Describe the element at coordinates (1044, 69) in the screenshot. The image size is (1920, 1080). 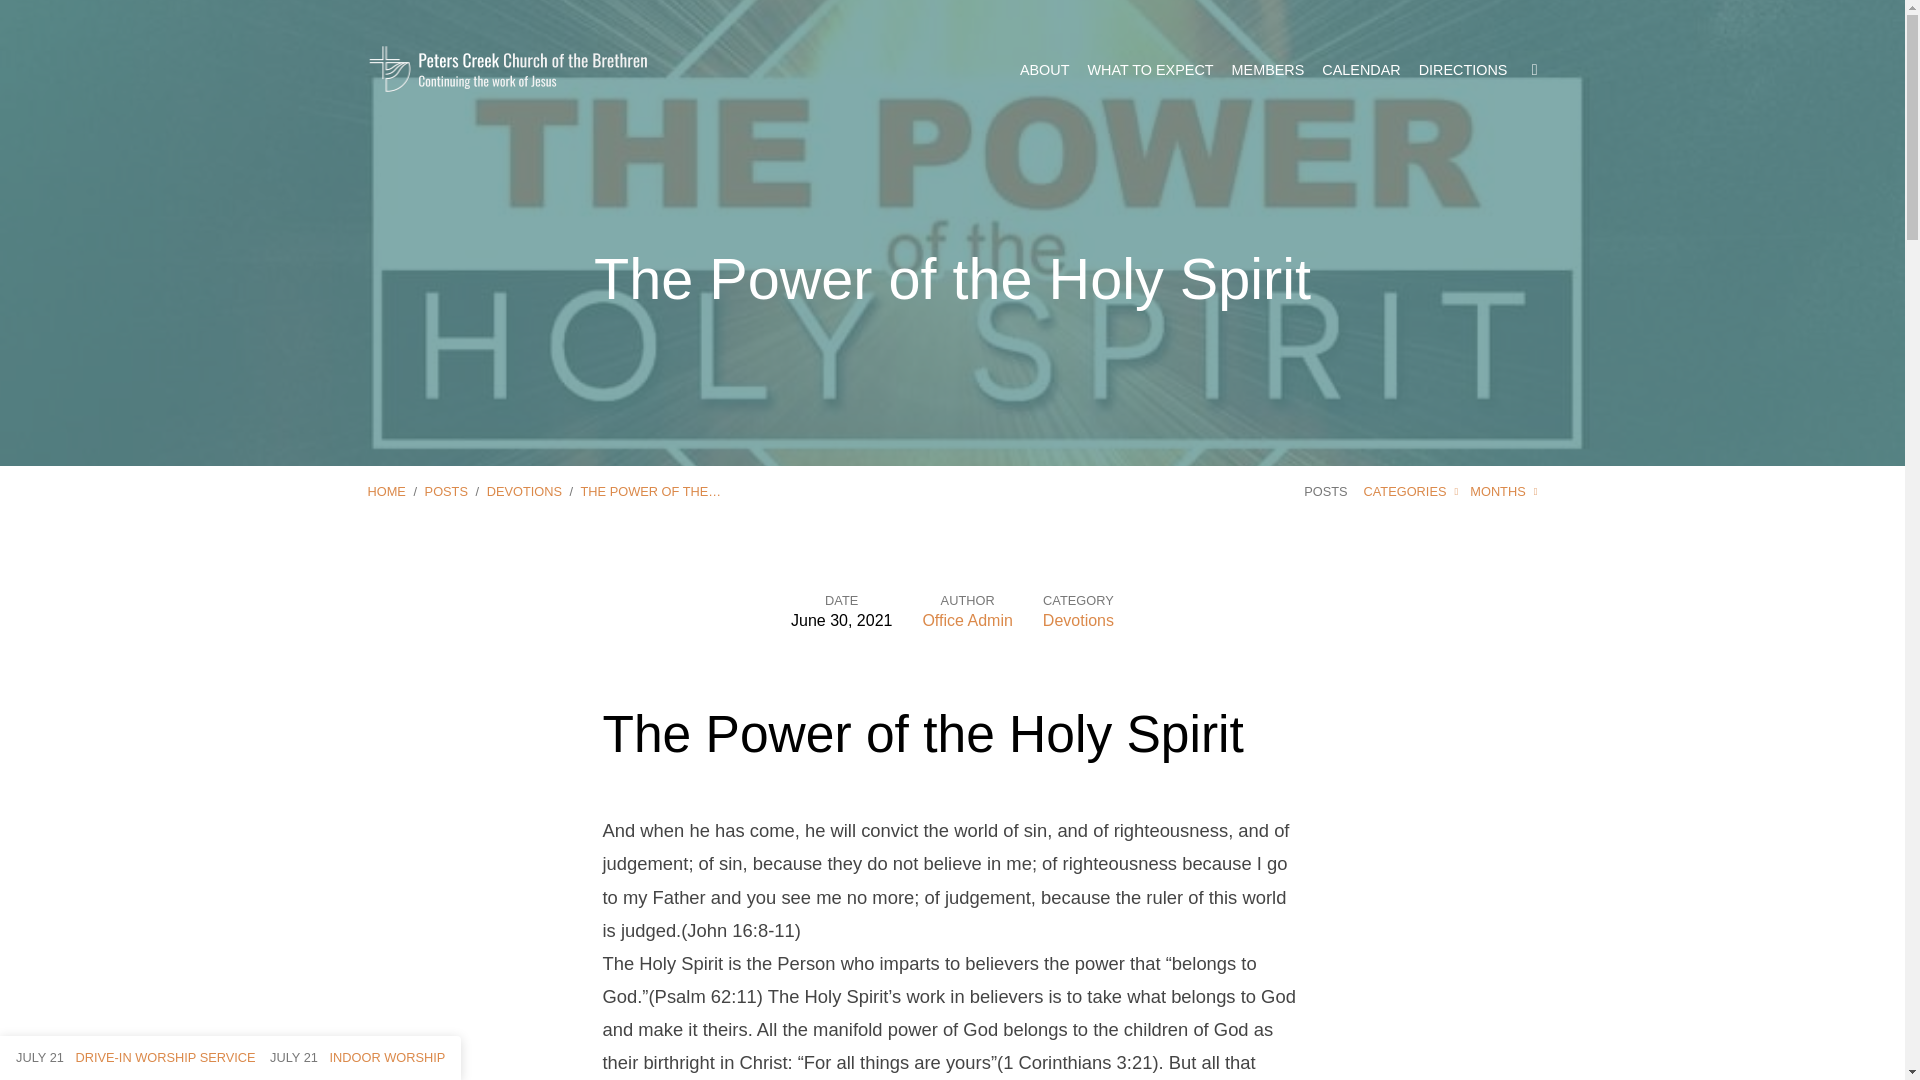
I see `ABOUT` at that location.